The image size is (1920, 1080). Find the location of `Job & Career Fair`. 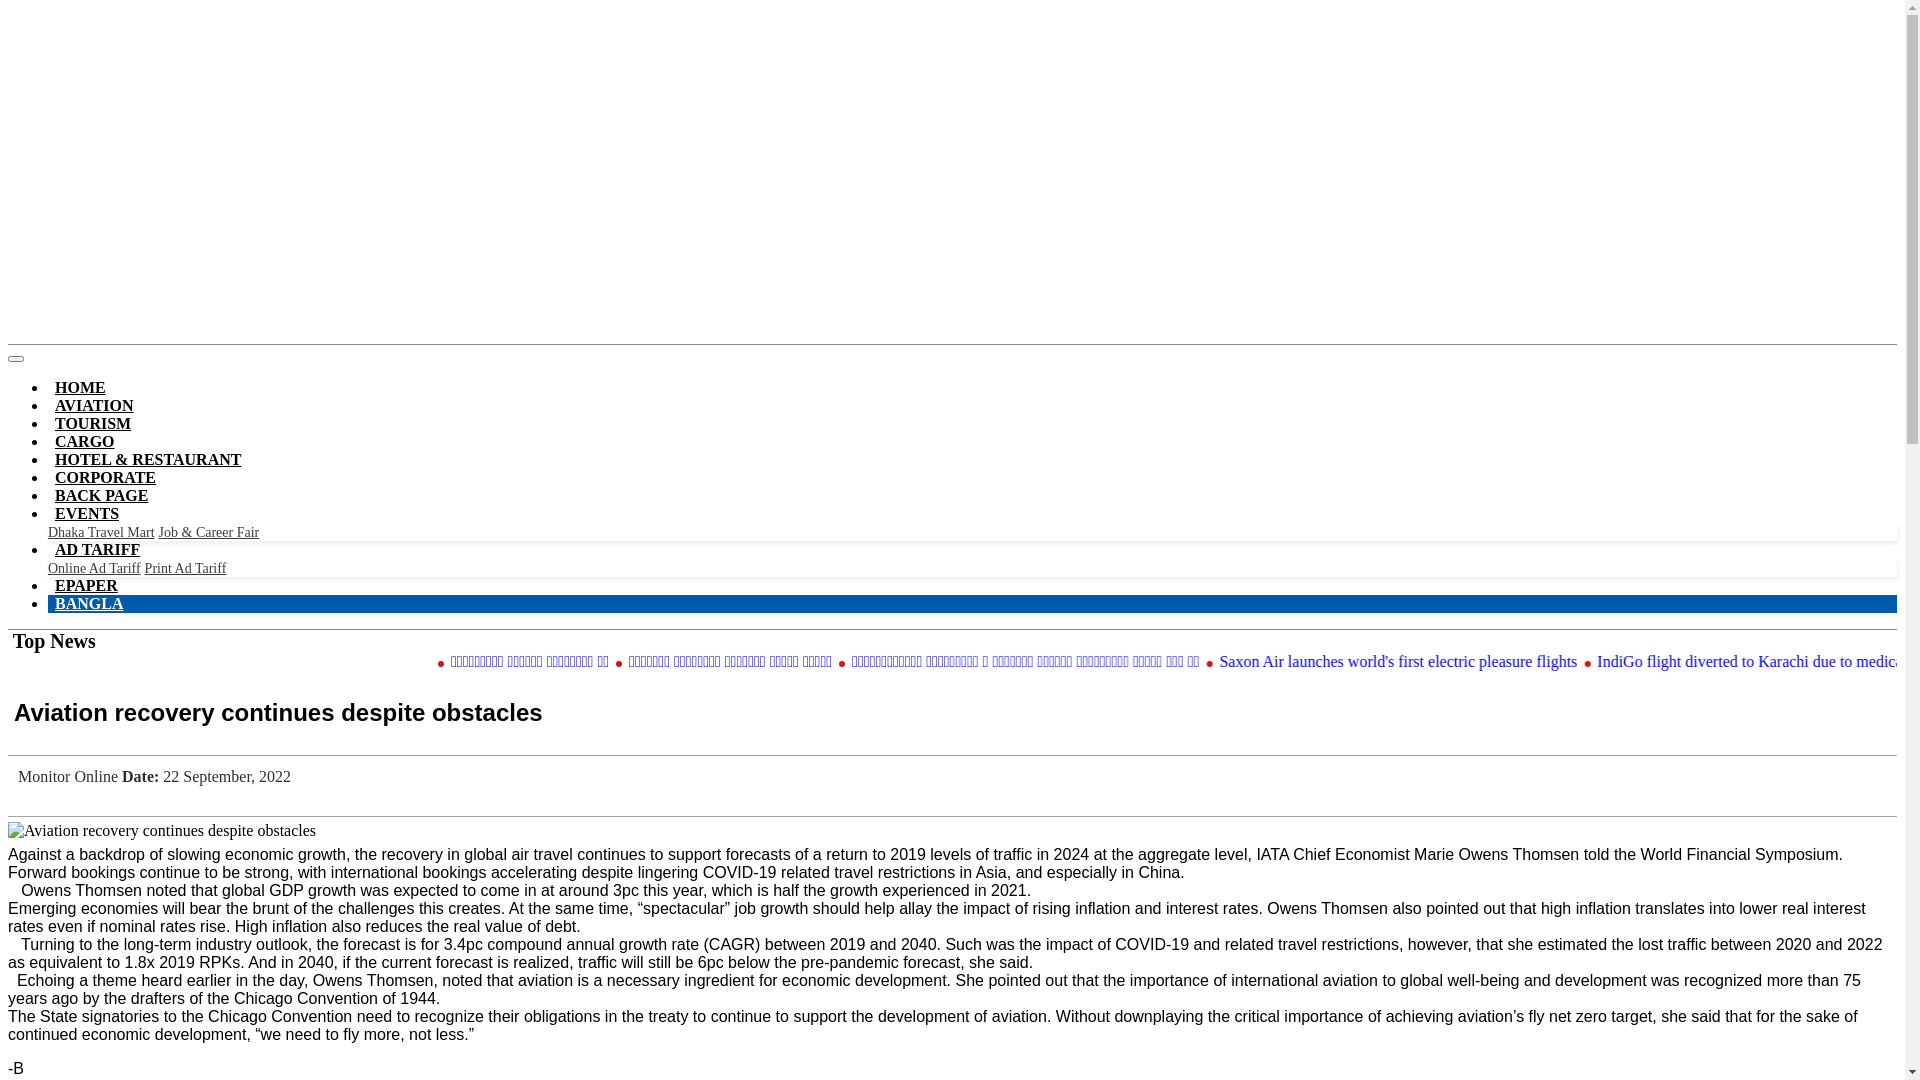

Job & Career Fair is located at coordinates (210, 532).